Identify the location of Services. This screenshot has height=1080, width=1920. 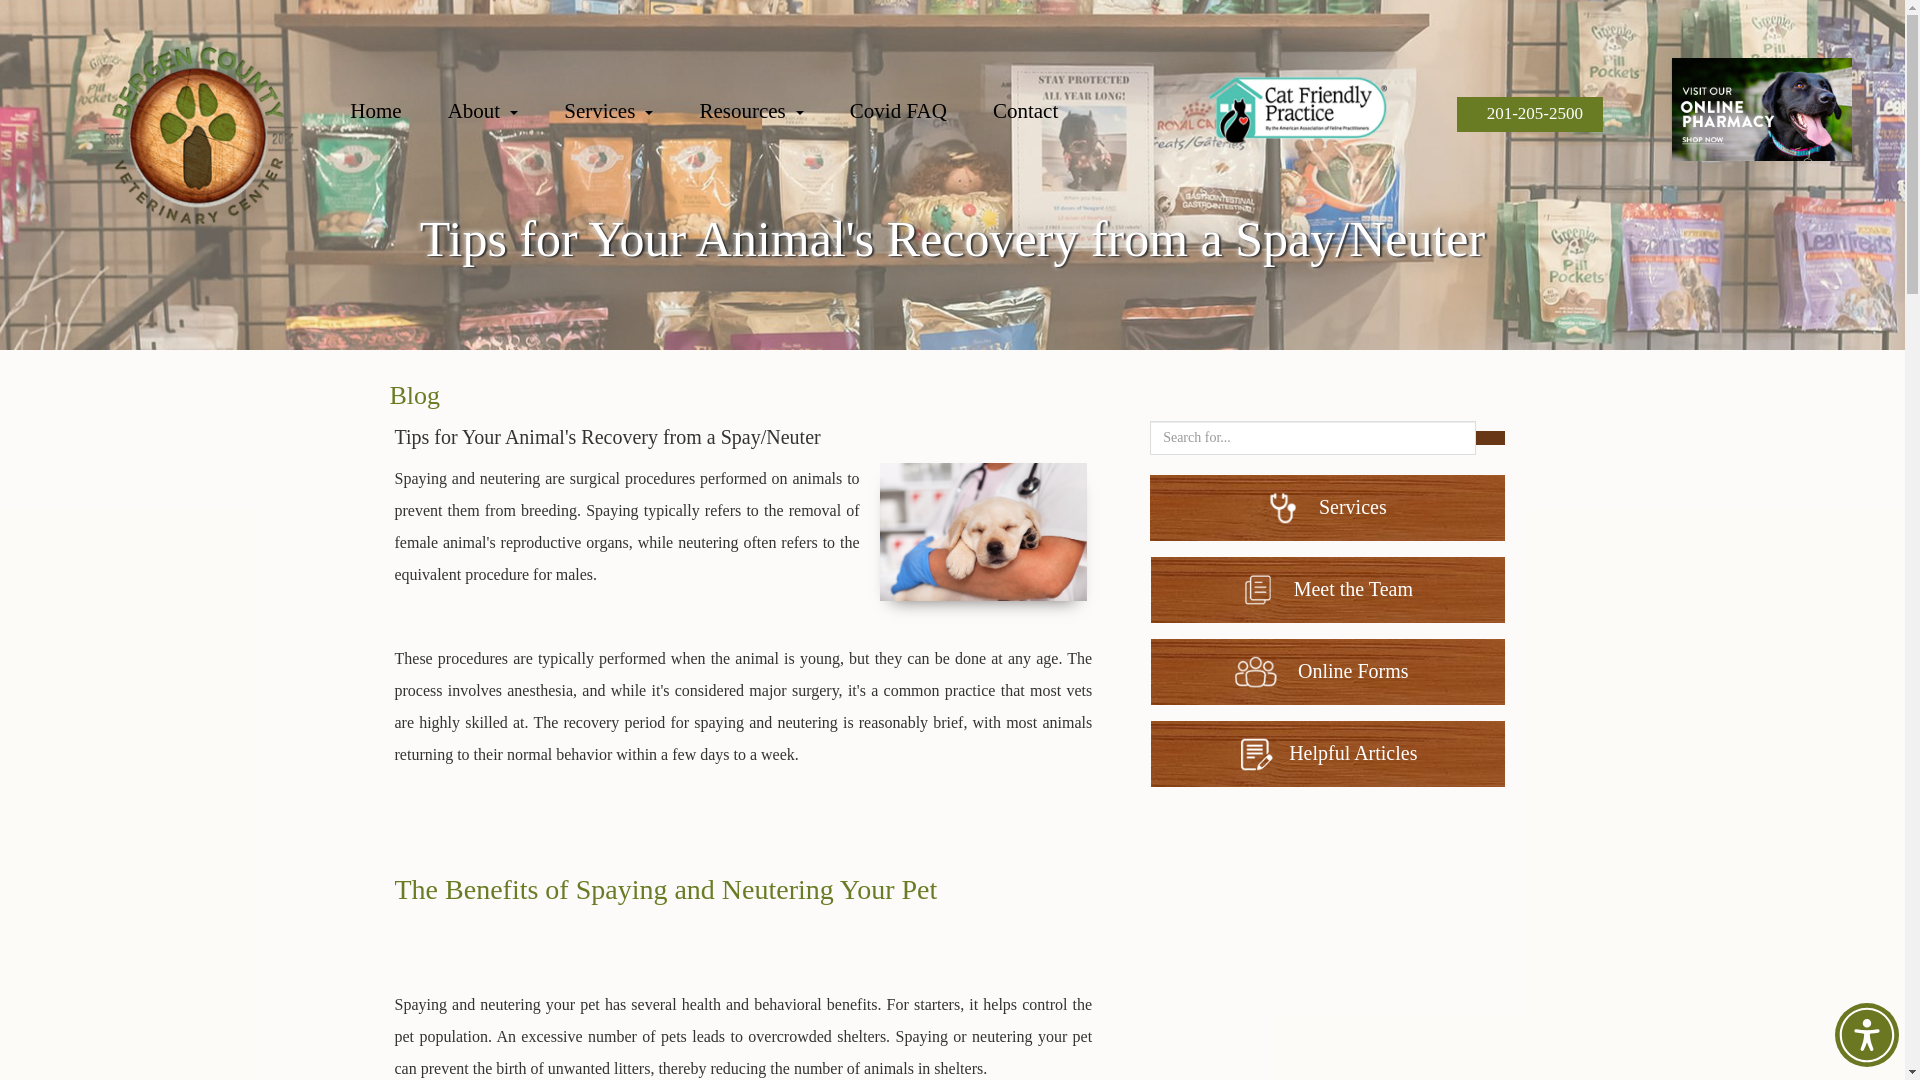
(630, 116).